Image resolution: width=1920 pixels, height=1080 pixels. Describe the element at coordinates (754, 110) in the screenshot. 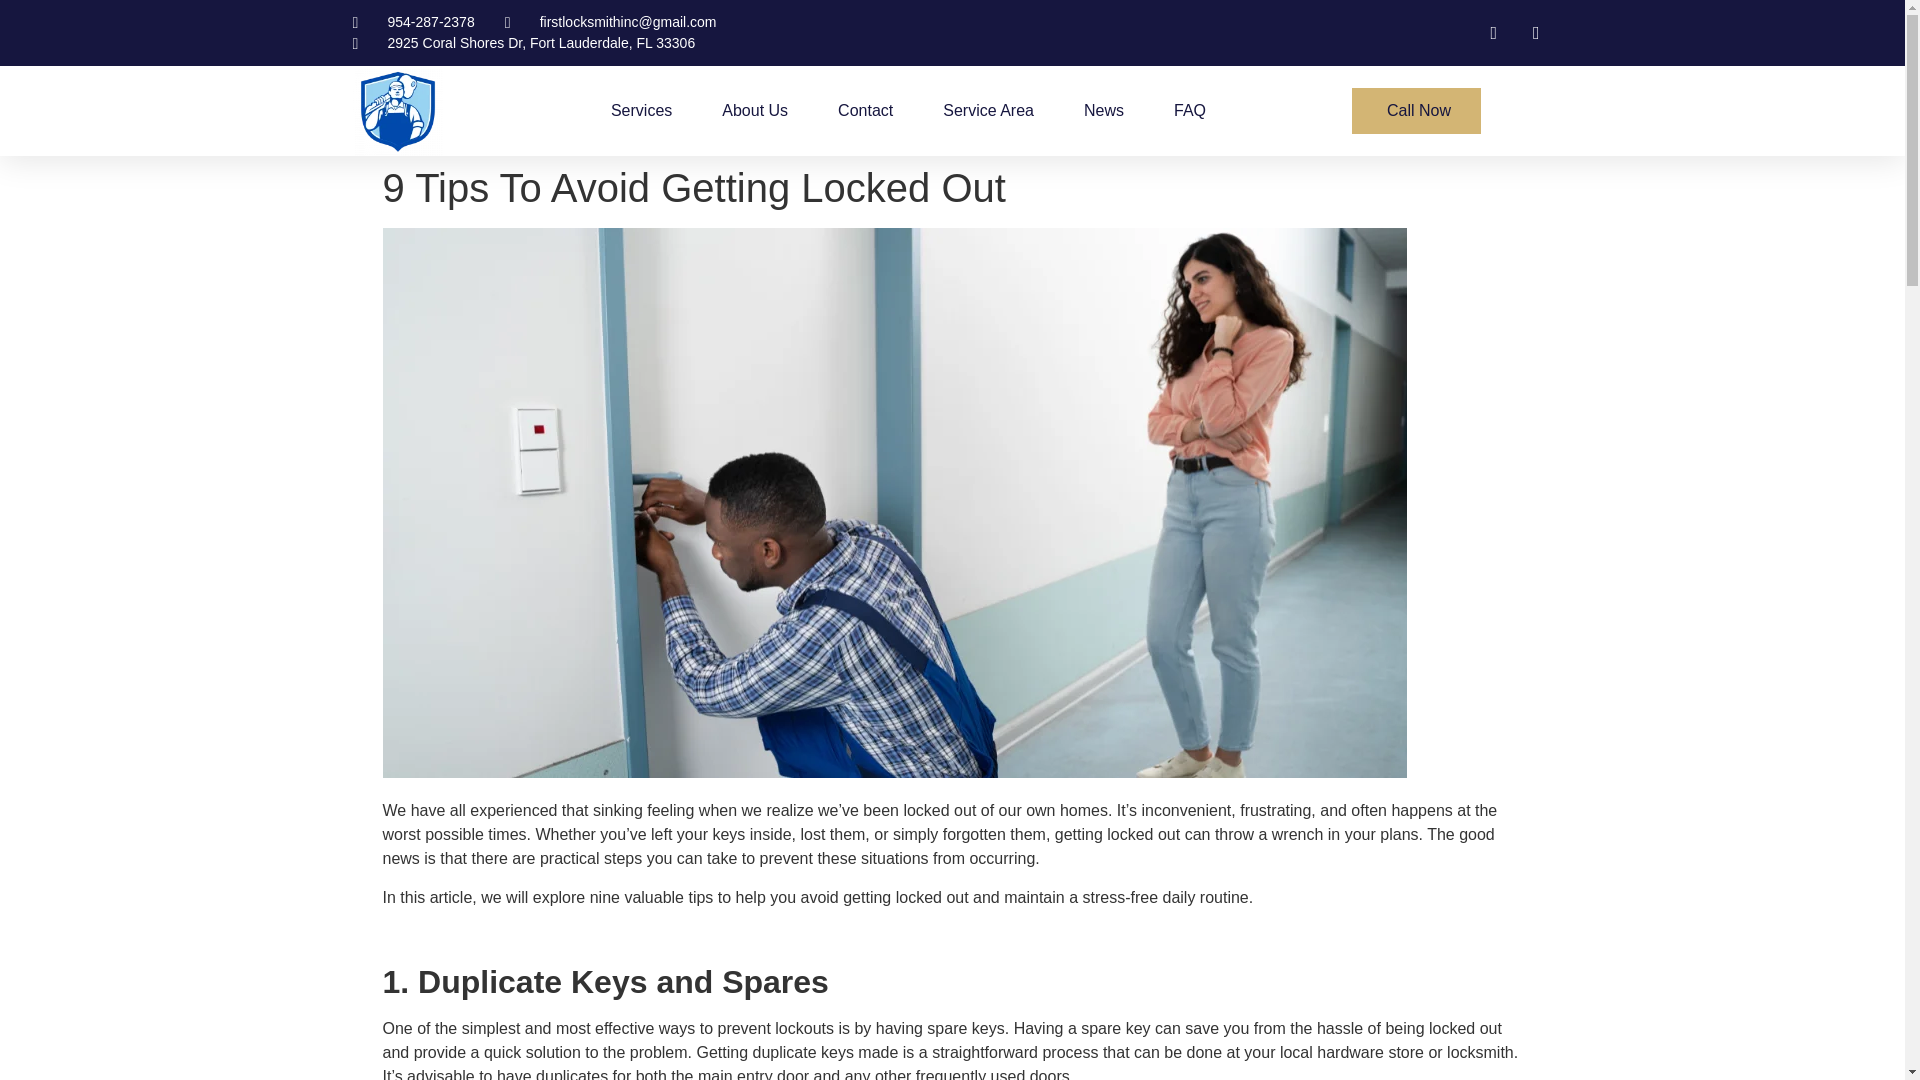

I see `About Us` at that location.